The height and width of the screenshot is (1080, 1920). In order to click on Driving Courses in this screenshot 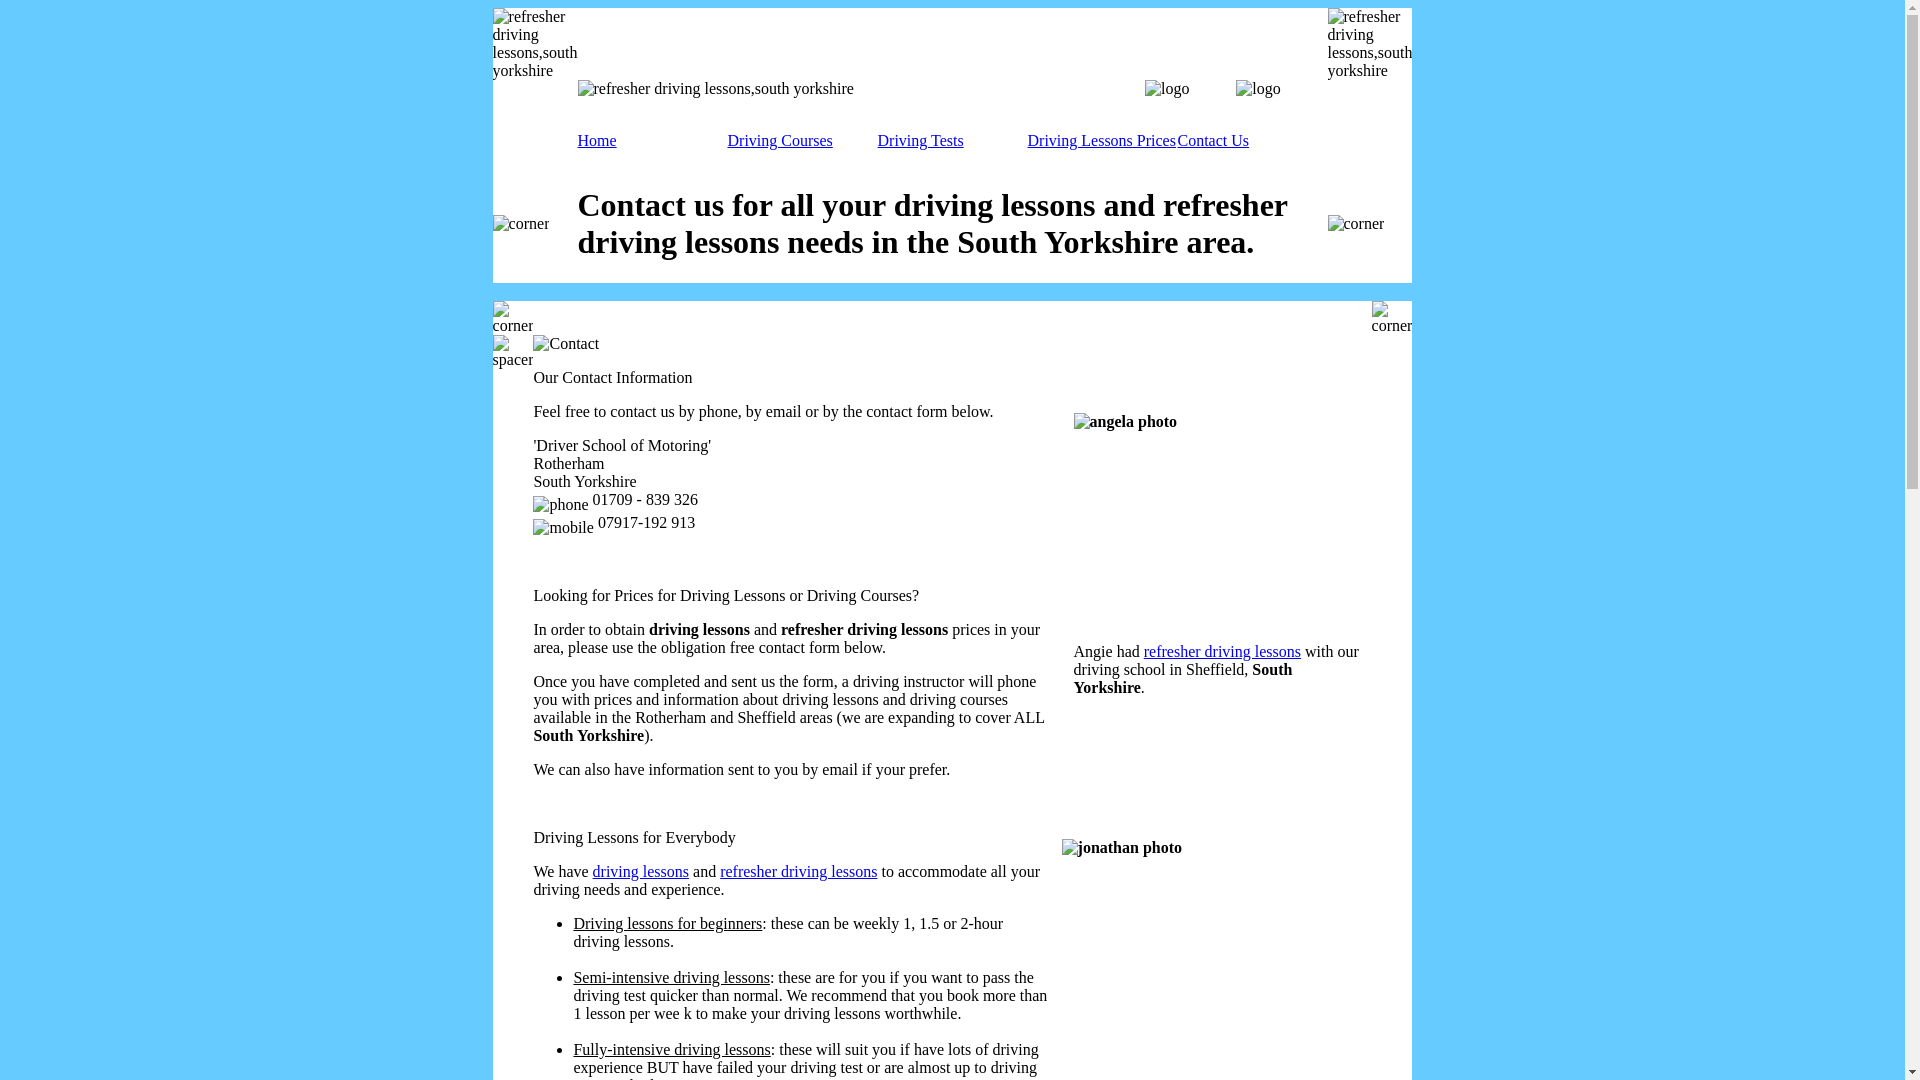, I will do `click(780, 140)`.